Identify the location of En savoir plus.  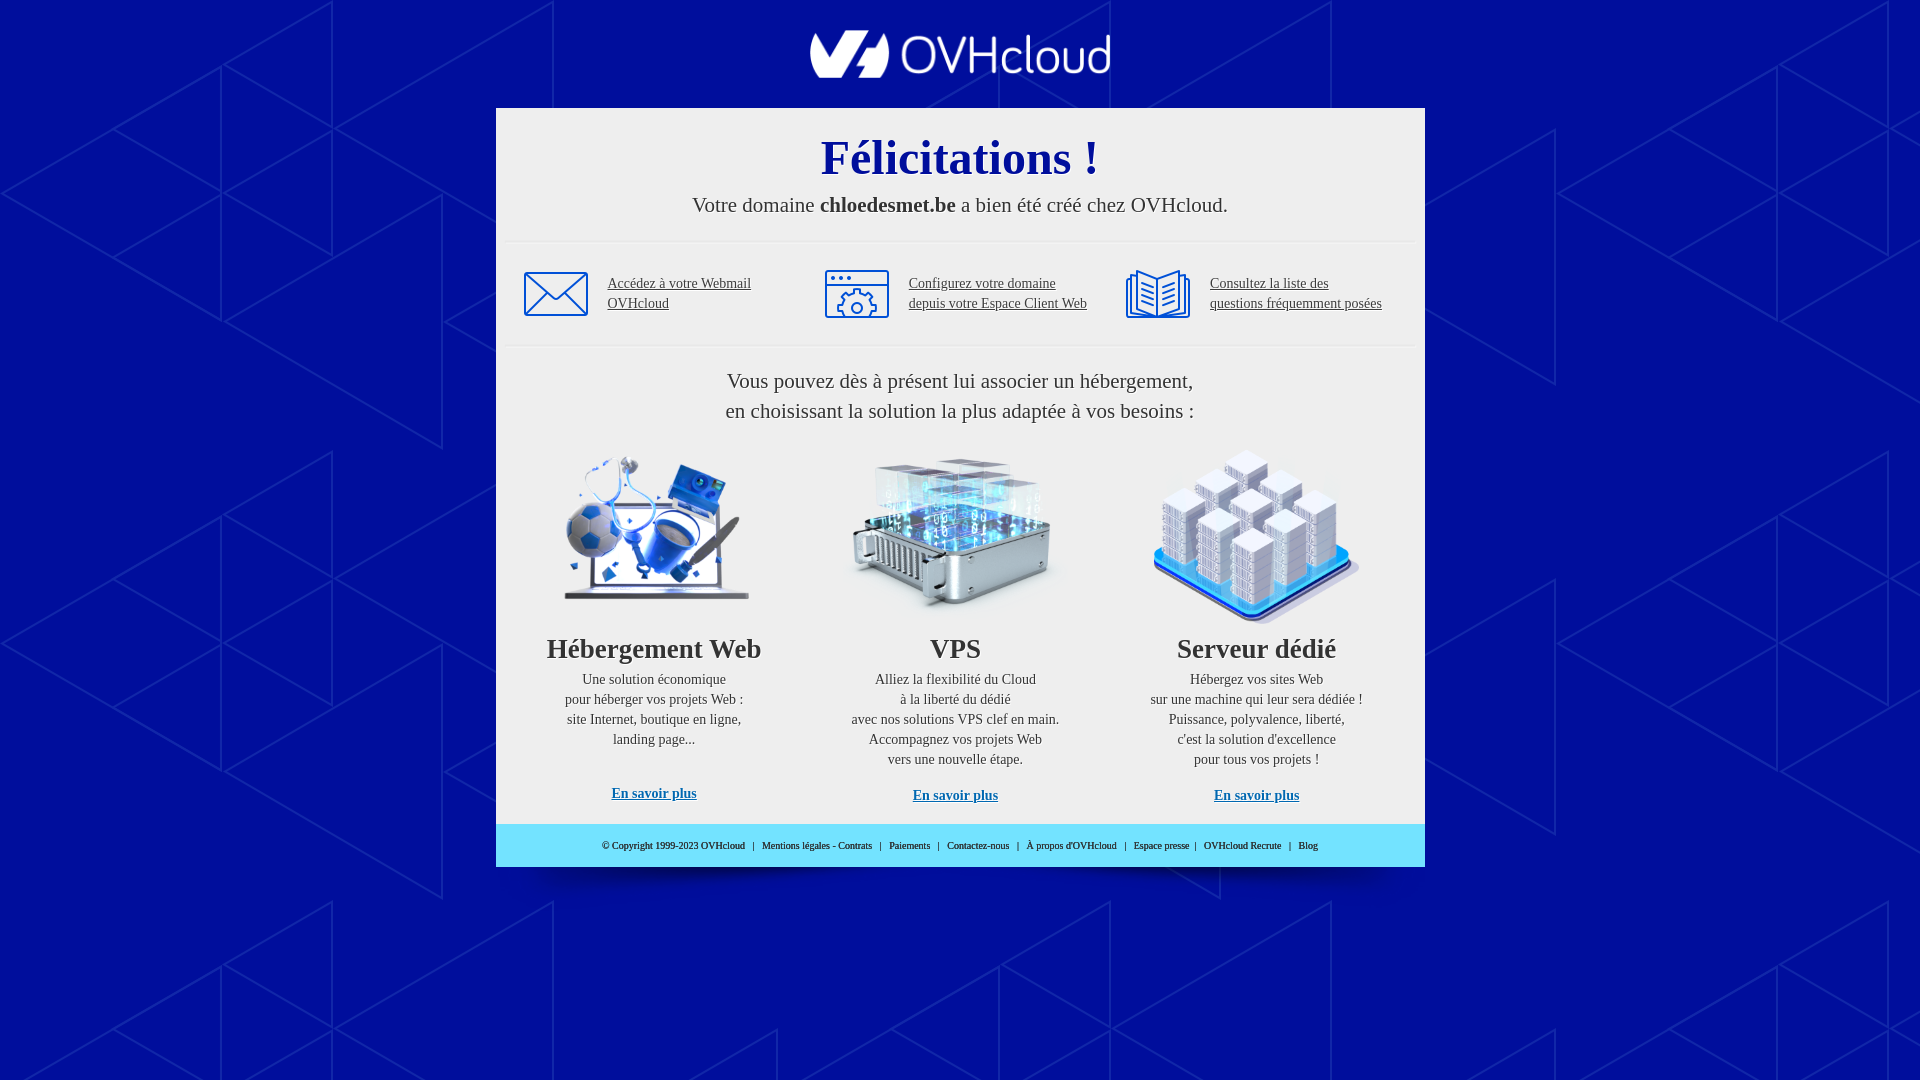
(956, 796).